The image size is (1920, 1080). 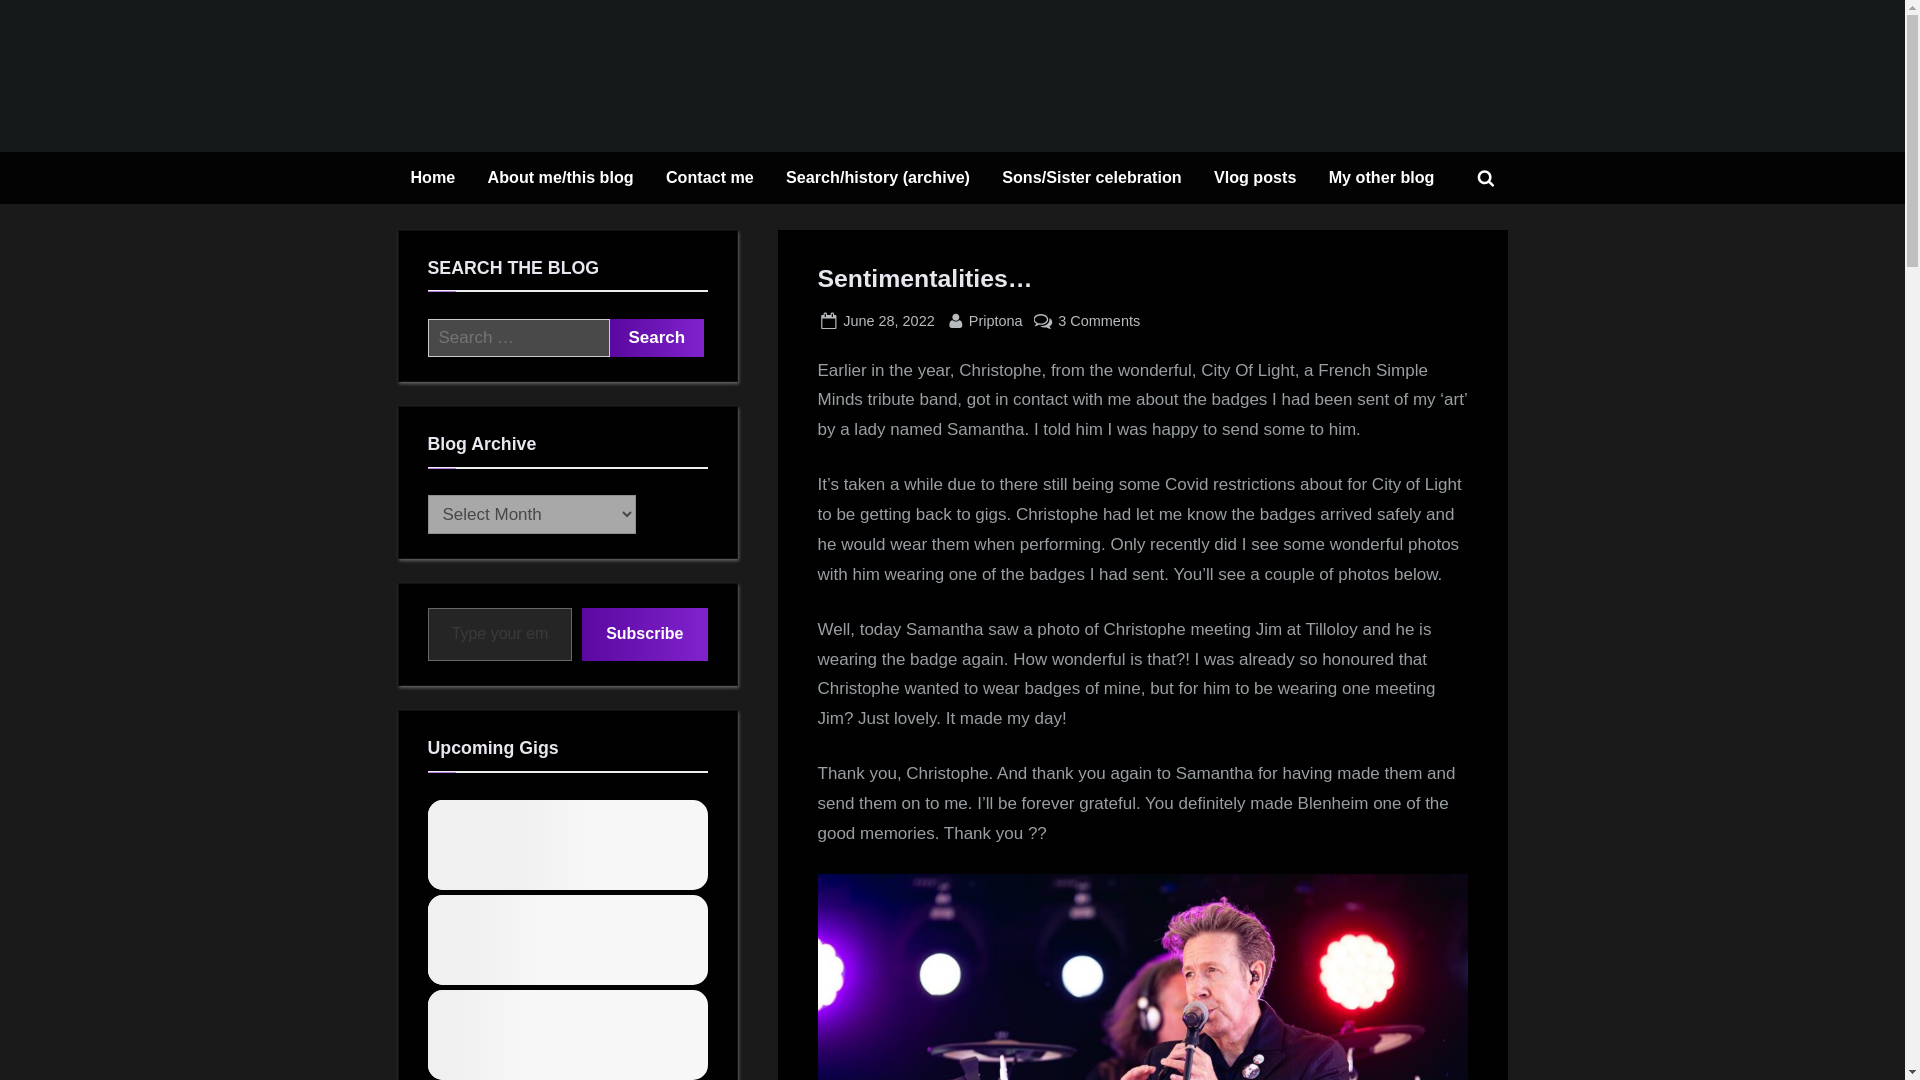 I want to click on Please fill in this field., so click(x=657, y=338).